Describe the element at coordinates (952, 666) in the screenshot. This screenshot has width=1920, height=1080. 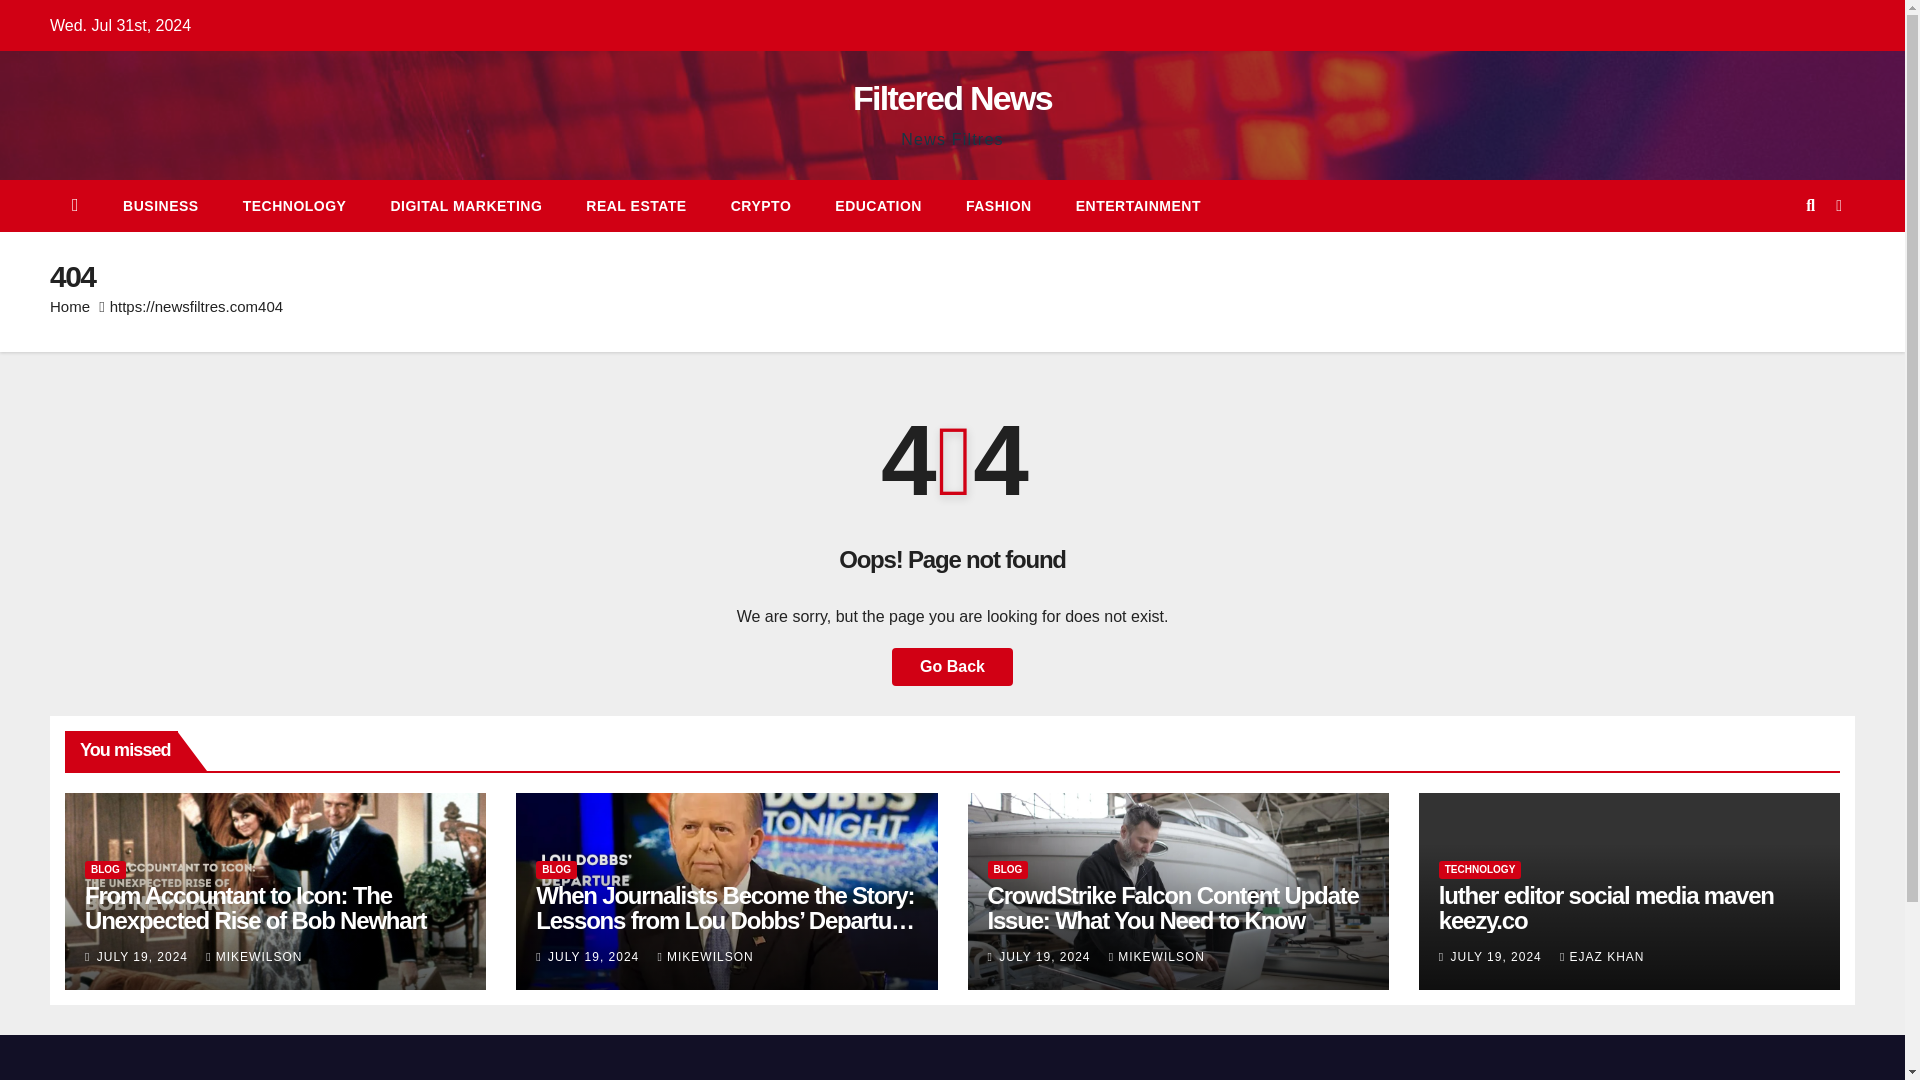
I see `Go Back` at that location.